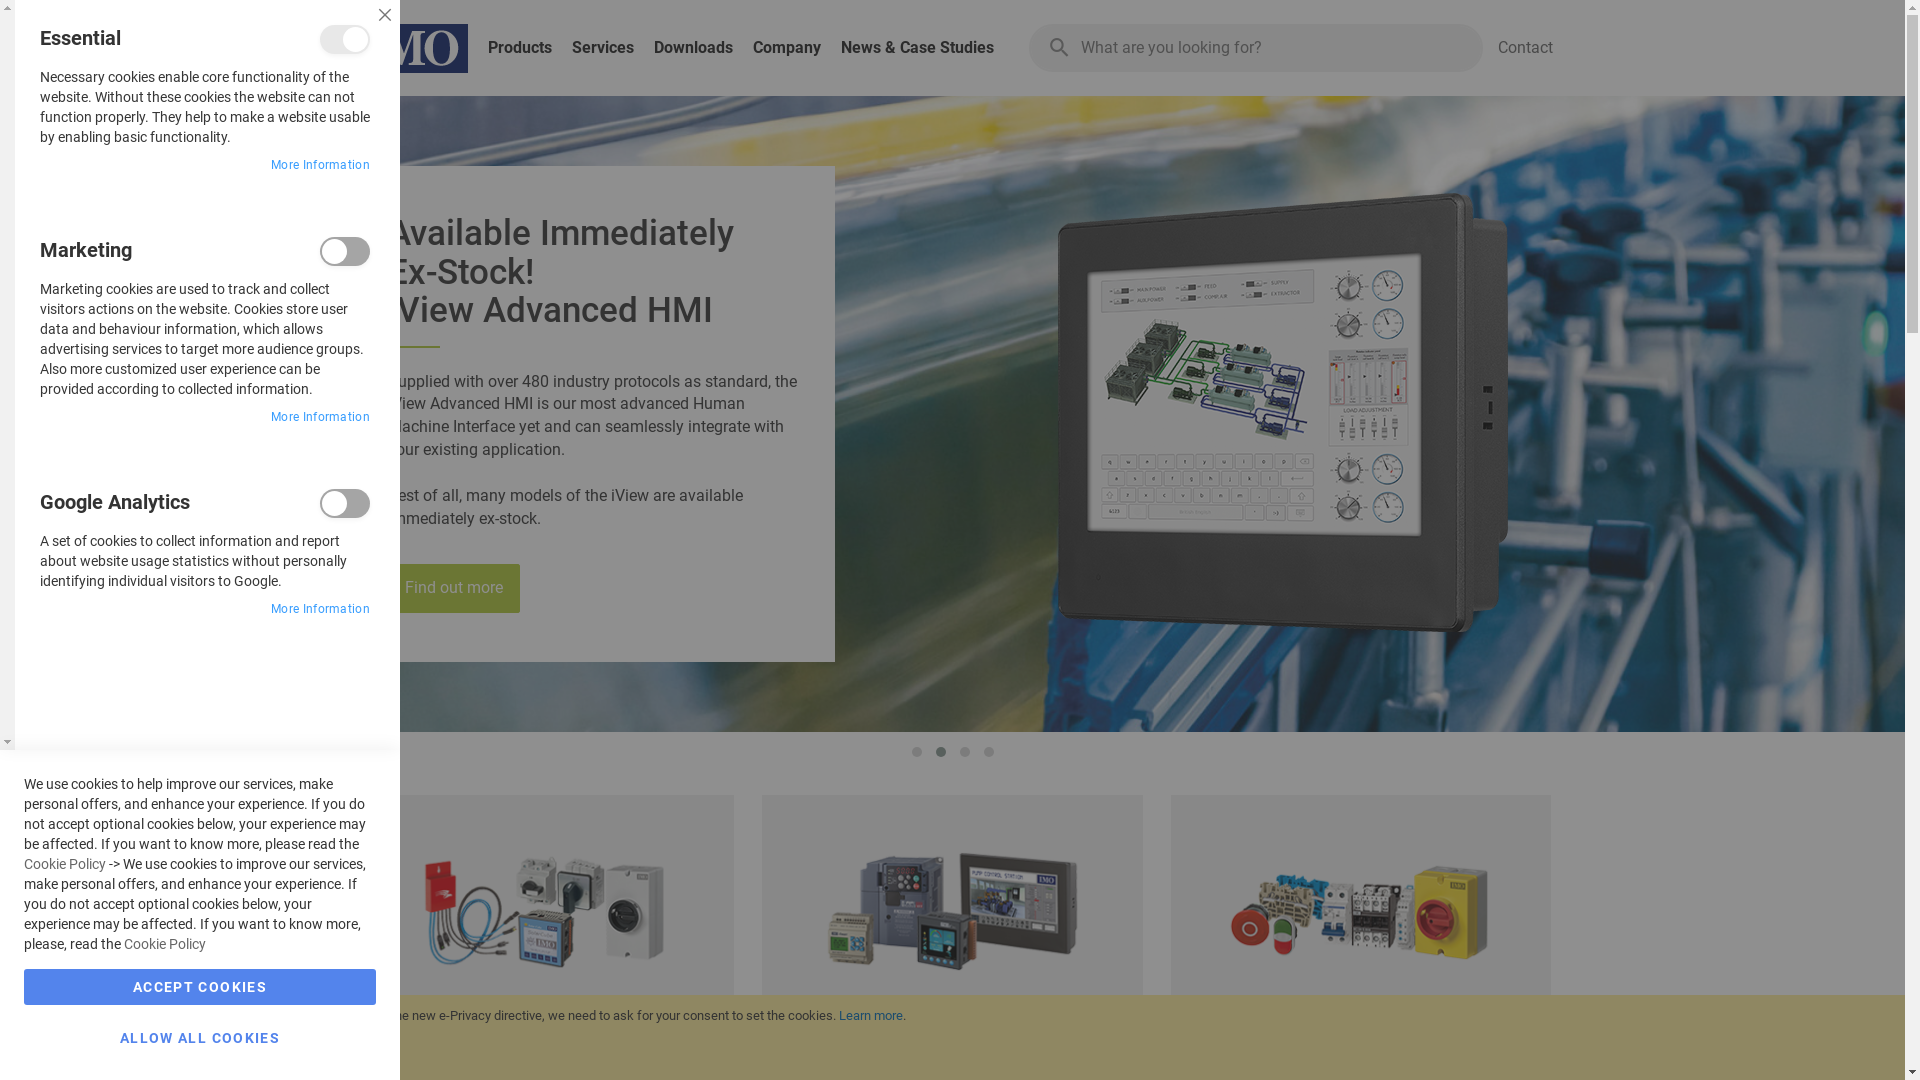 This screenshot has height=1080, width=1920. Describe the element at coordinates (320, 418) in the screenshot. I see `More Information` at that location.